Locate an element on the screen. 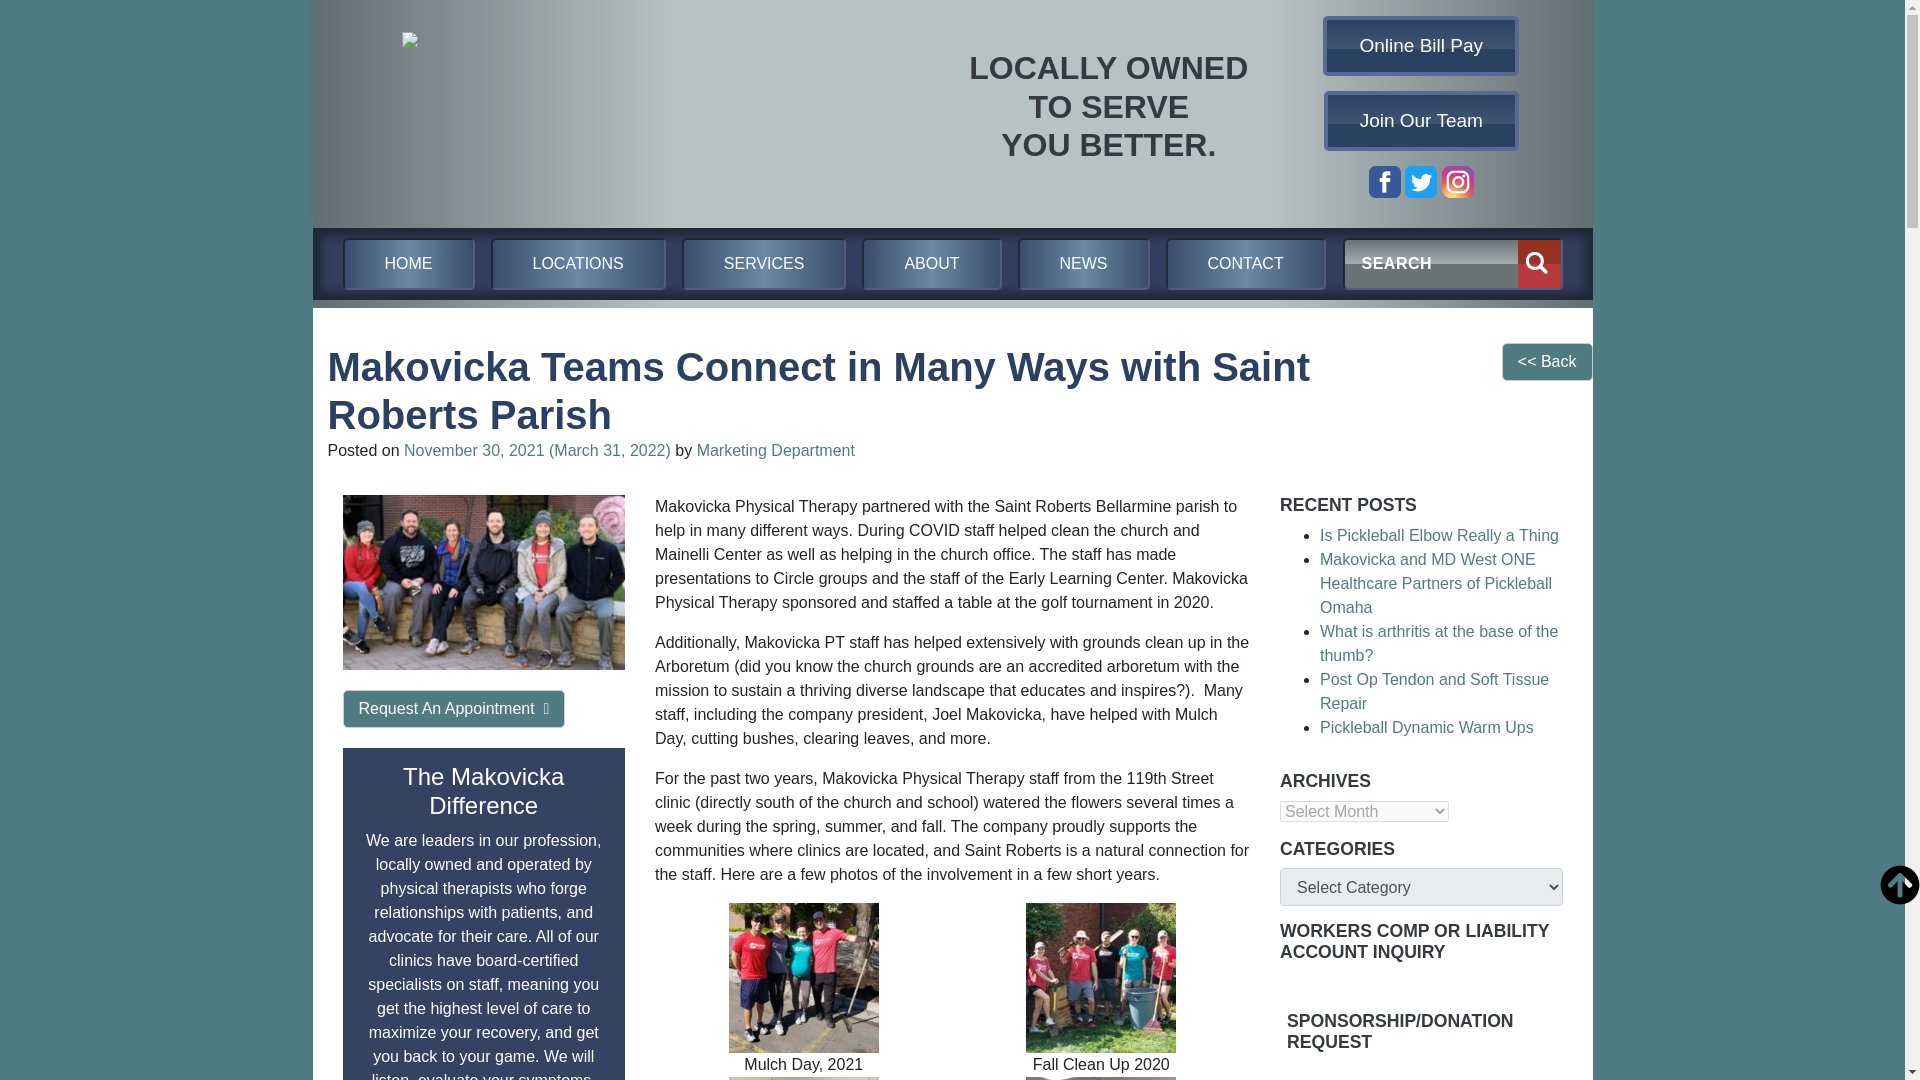 Image resolution: width=1920 pixels, height=1080 pixels. SERVICES is located at coordinates (764, 264).